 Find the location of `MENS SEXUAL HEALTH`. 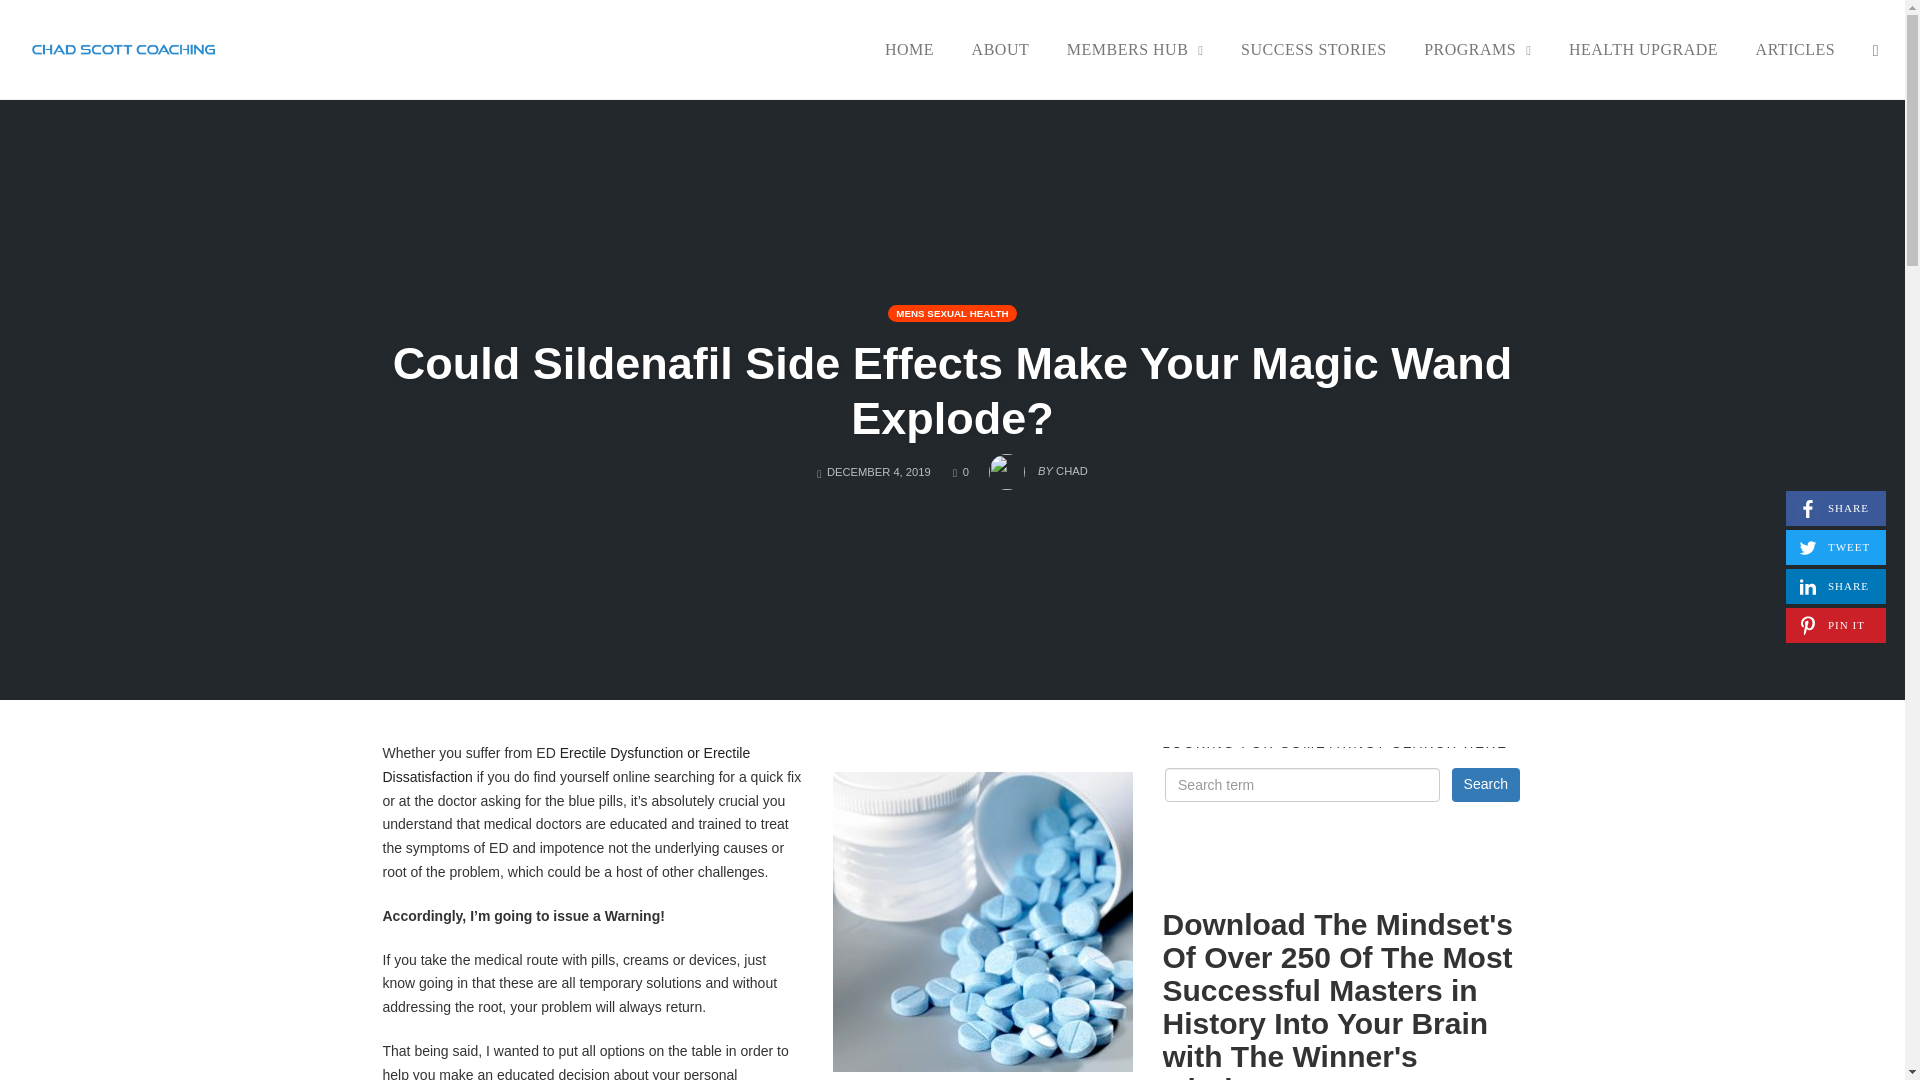

MENS SEXUAL HEALTH is located at coordinates (951, 312).